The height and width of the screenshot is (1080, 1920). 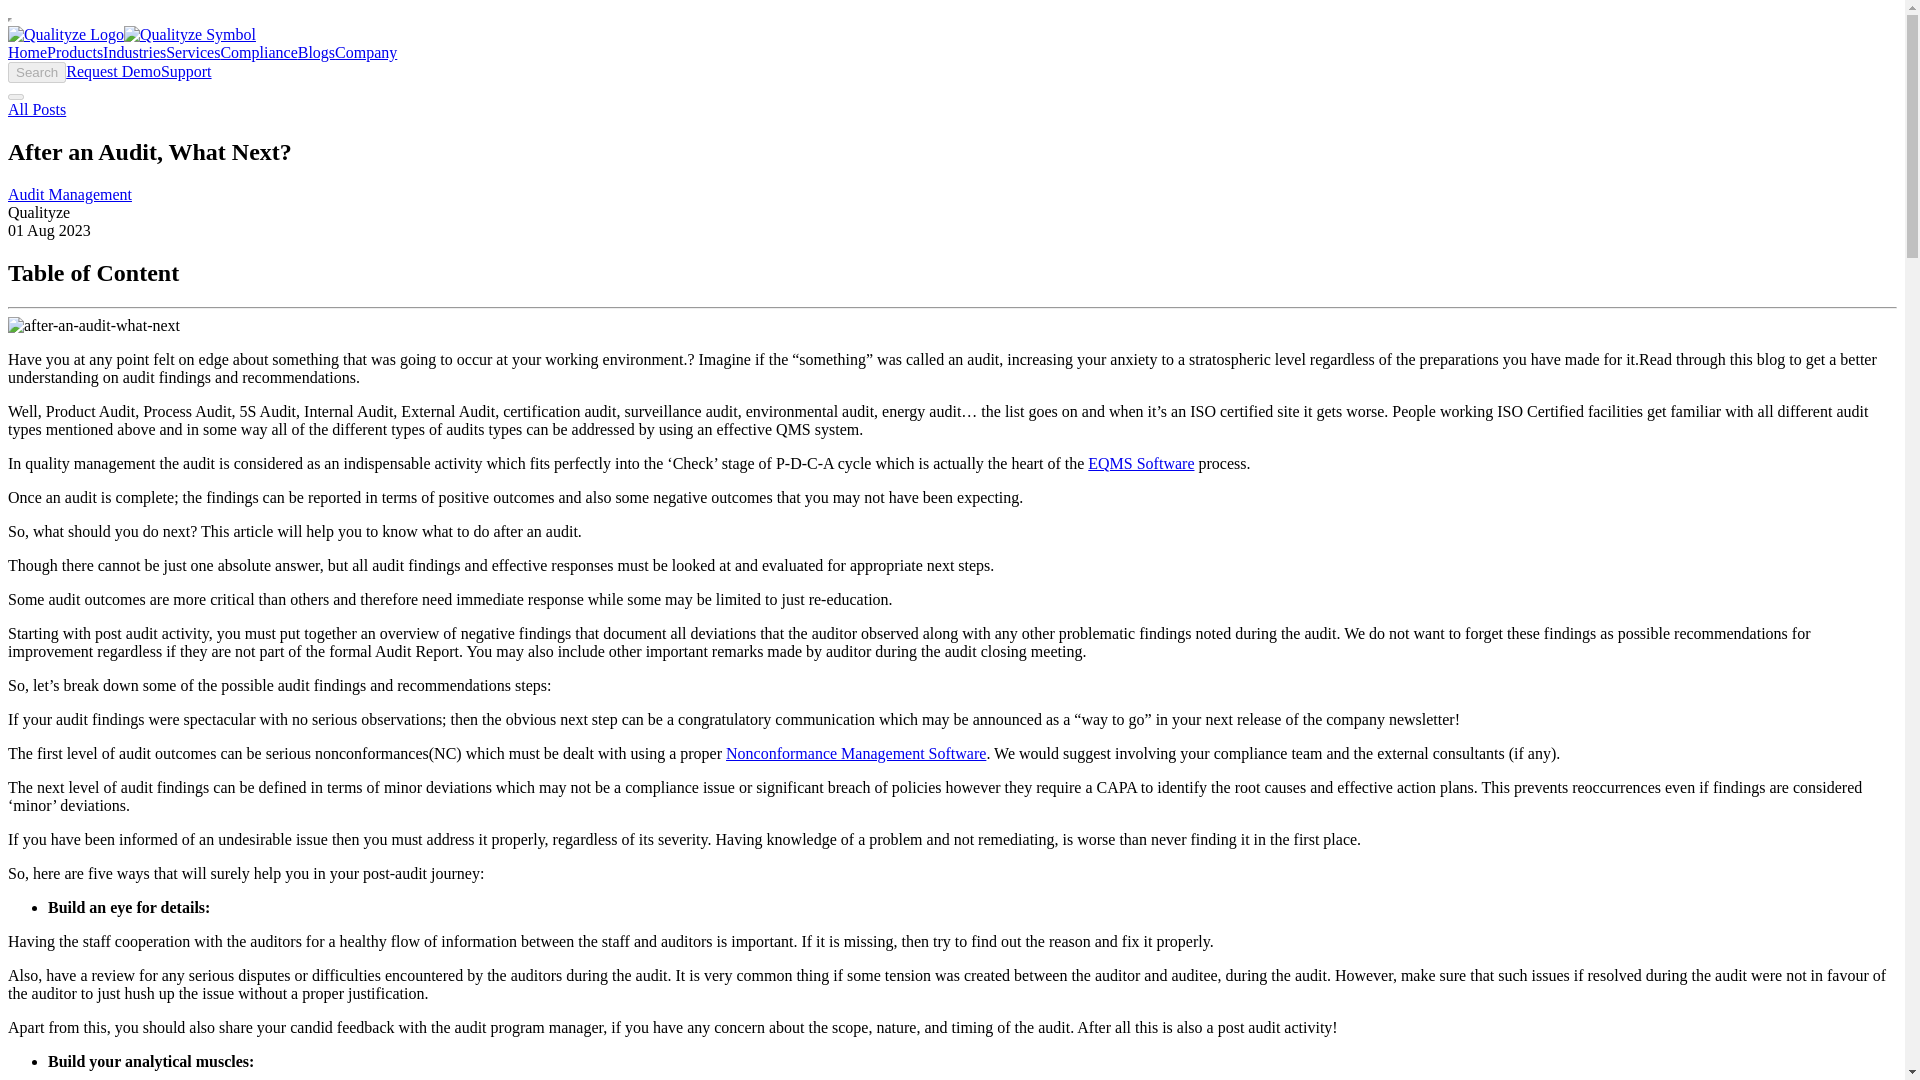 I want to click on EQMS Software, so click(x=1141, y=462).